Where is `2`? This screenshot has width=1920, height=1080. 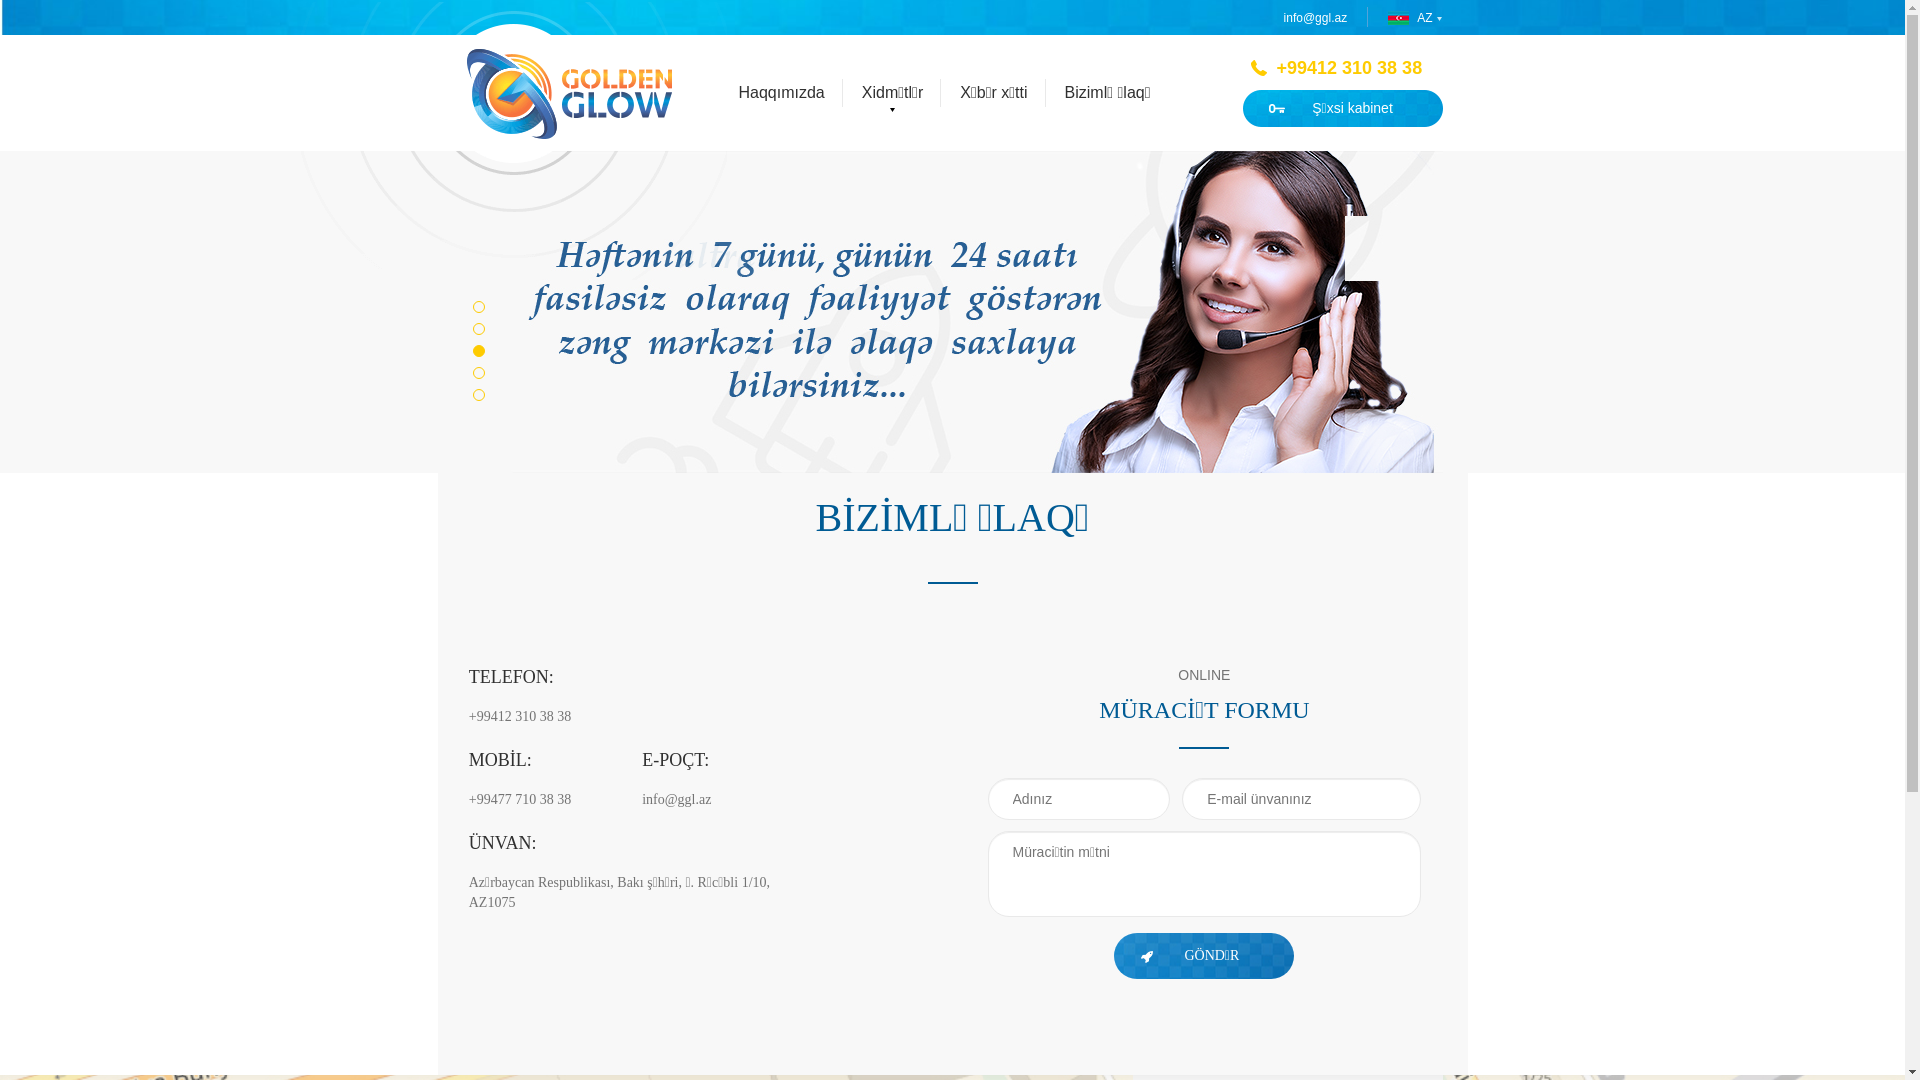 2 is located at coordinates (478, 329).